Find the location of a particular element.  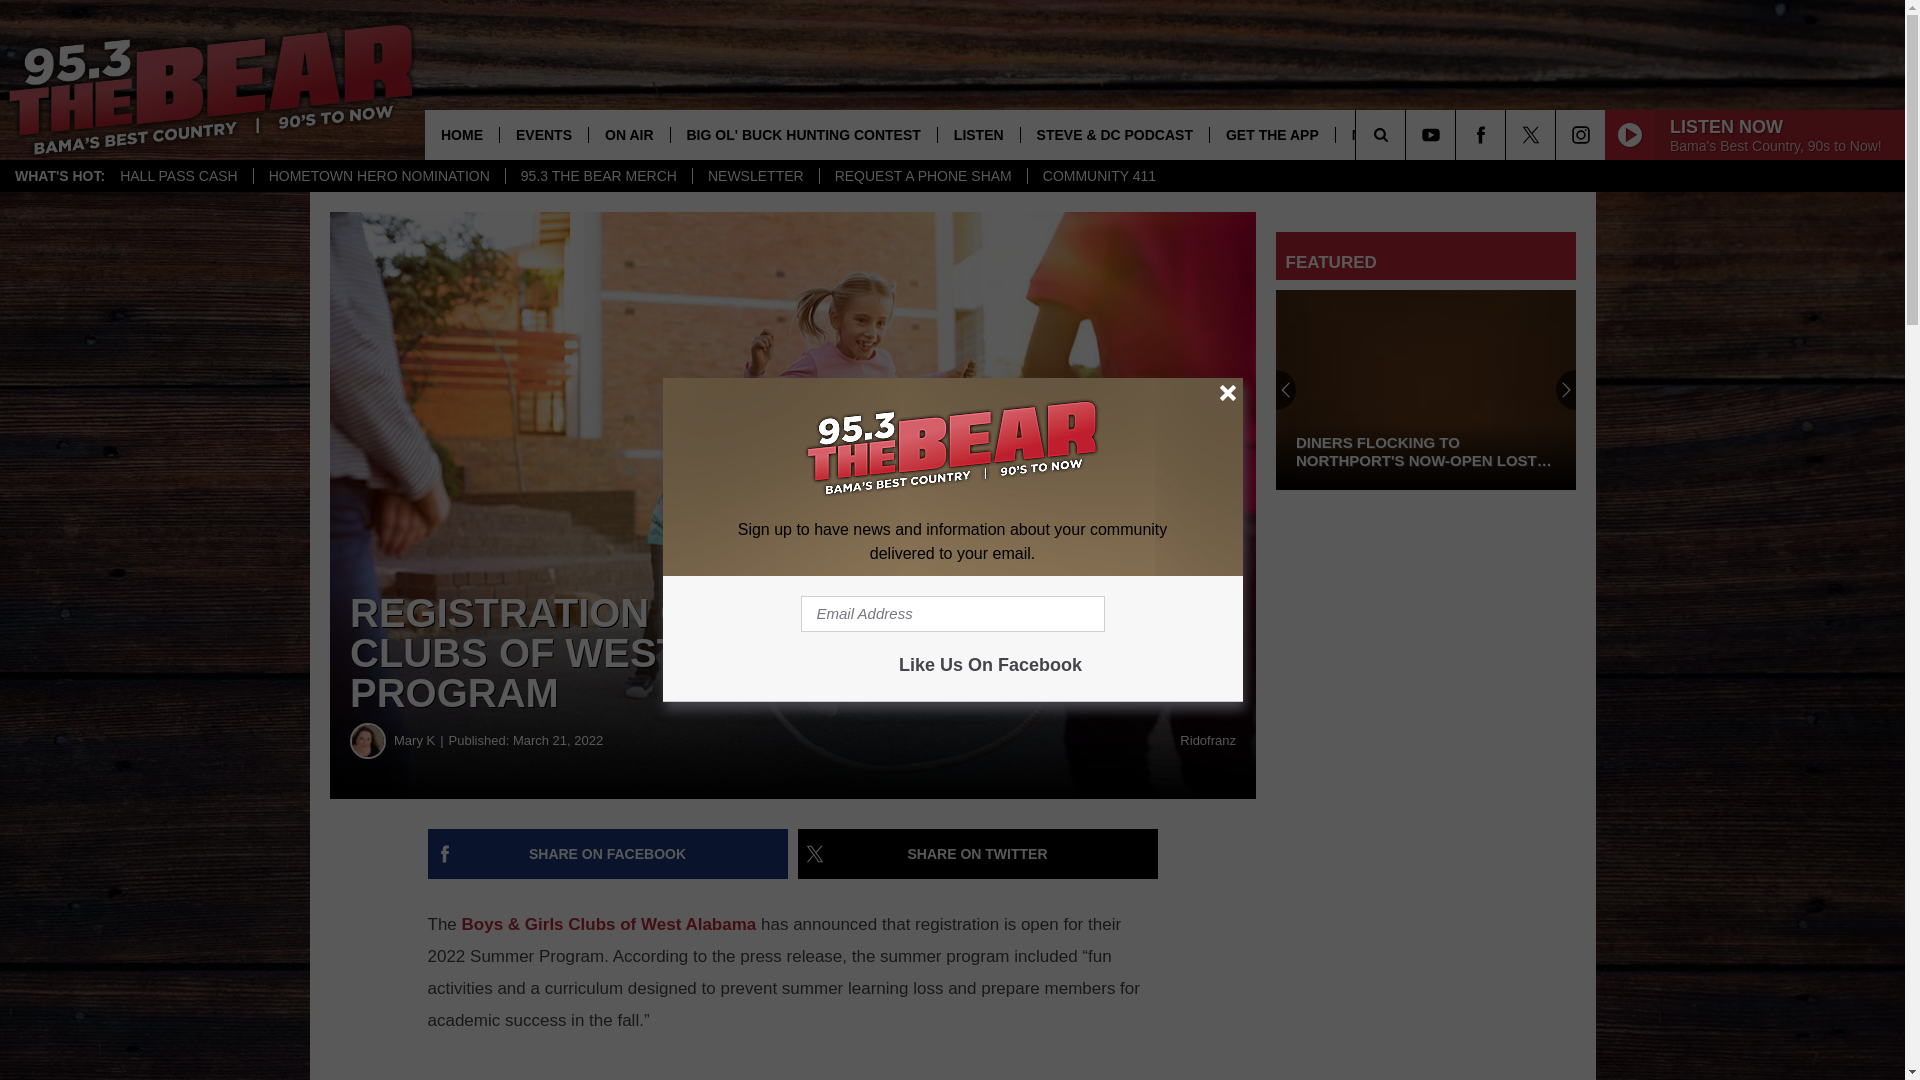

HOME is located at coordinates (462, 134).